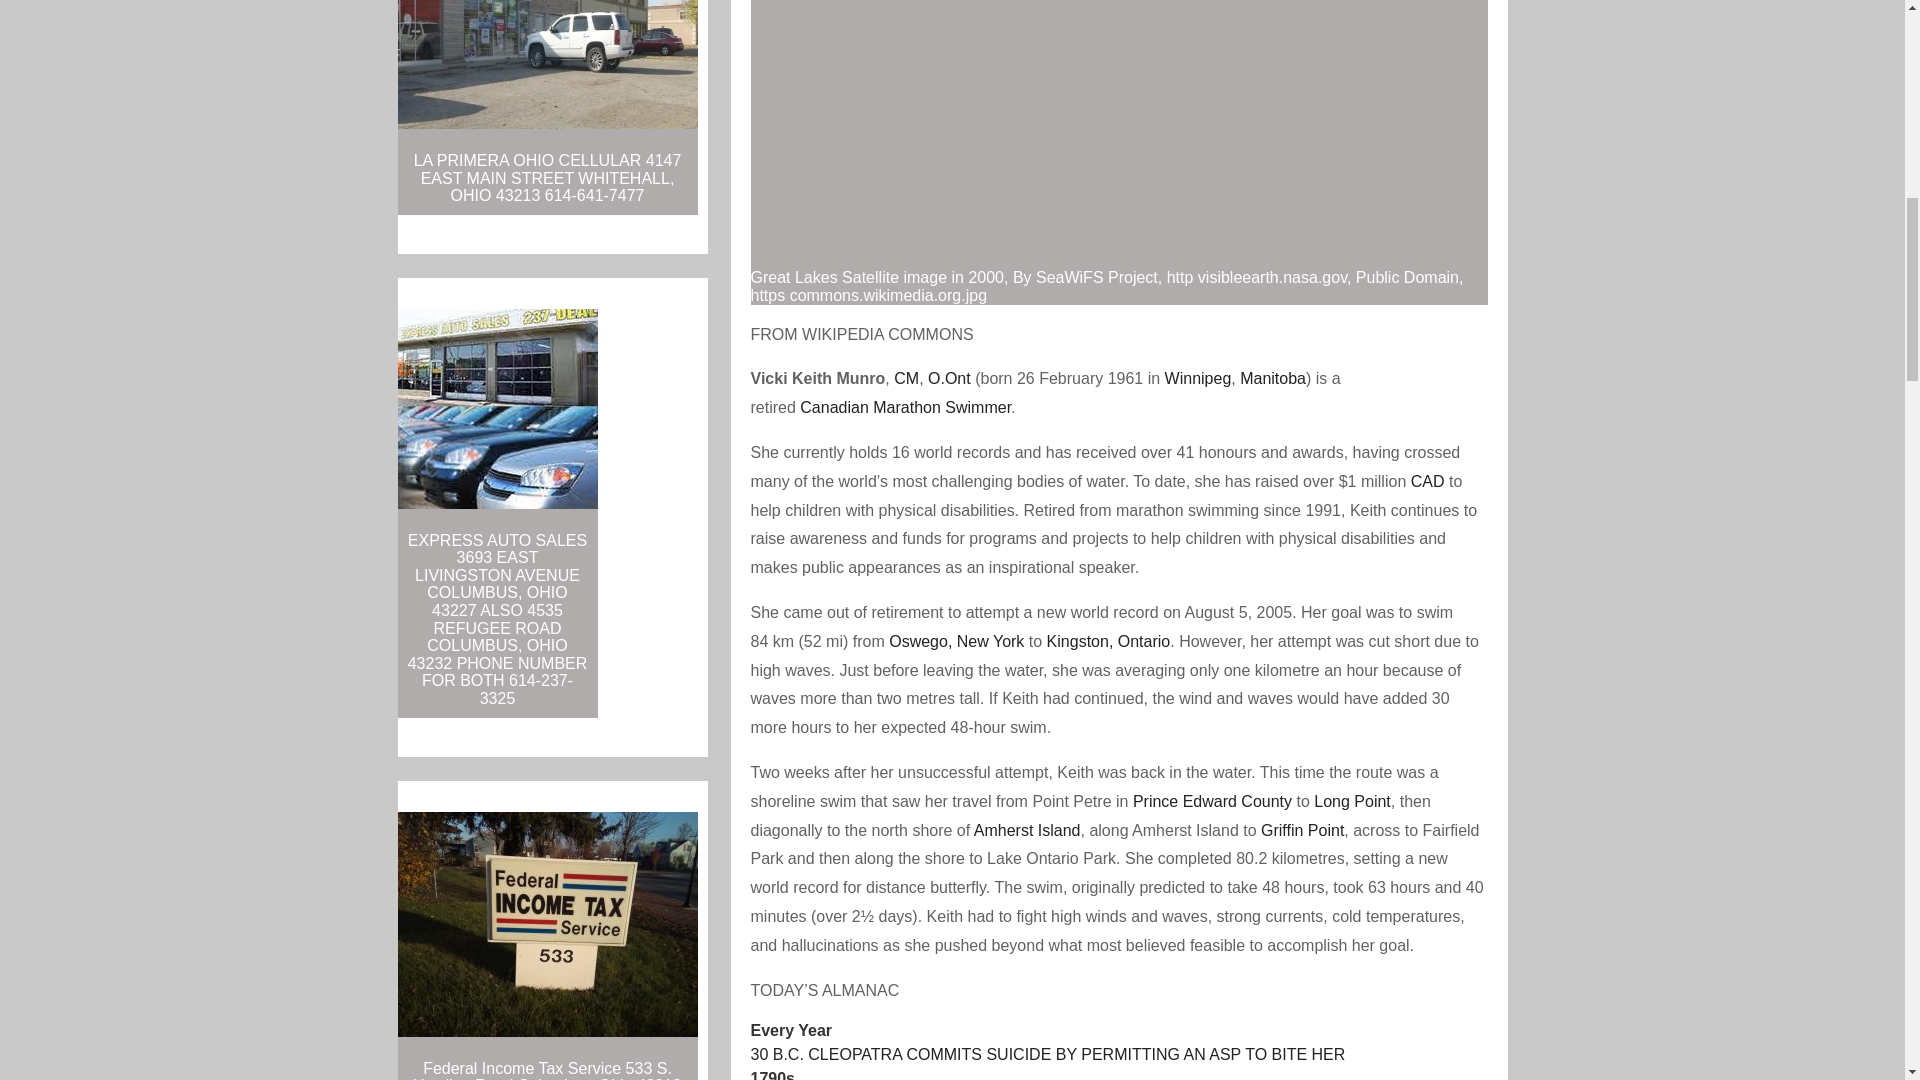  I want to click on CAD, so click(1428, 482).